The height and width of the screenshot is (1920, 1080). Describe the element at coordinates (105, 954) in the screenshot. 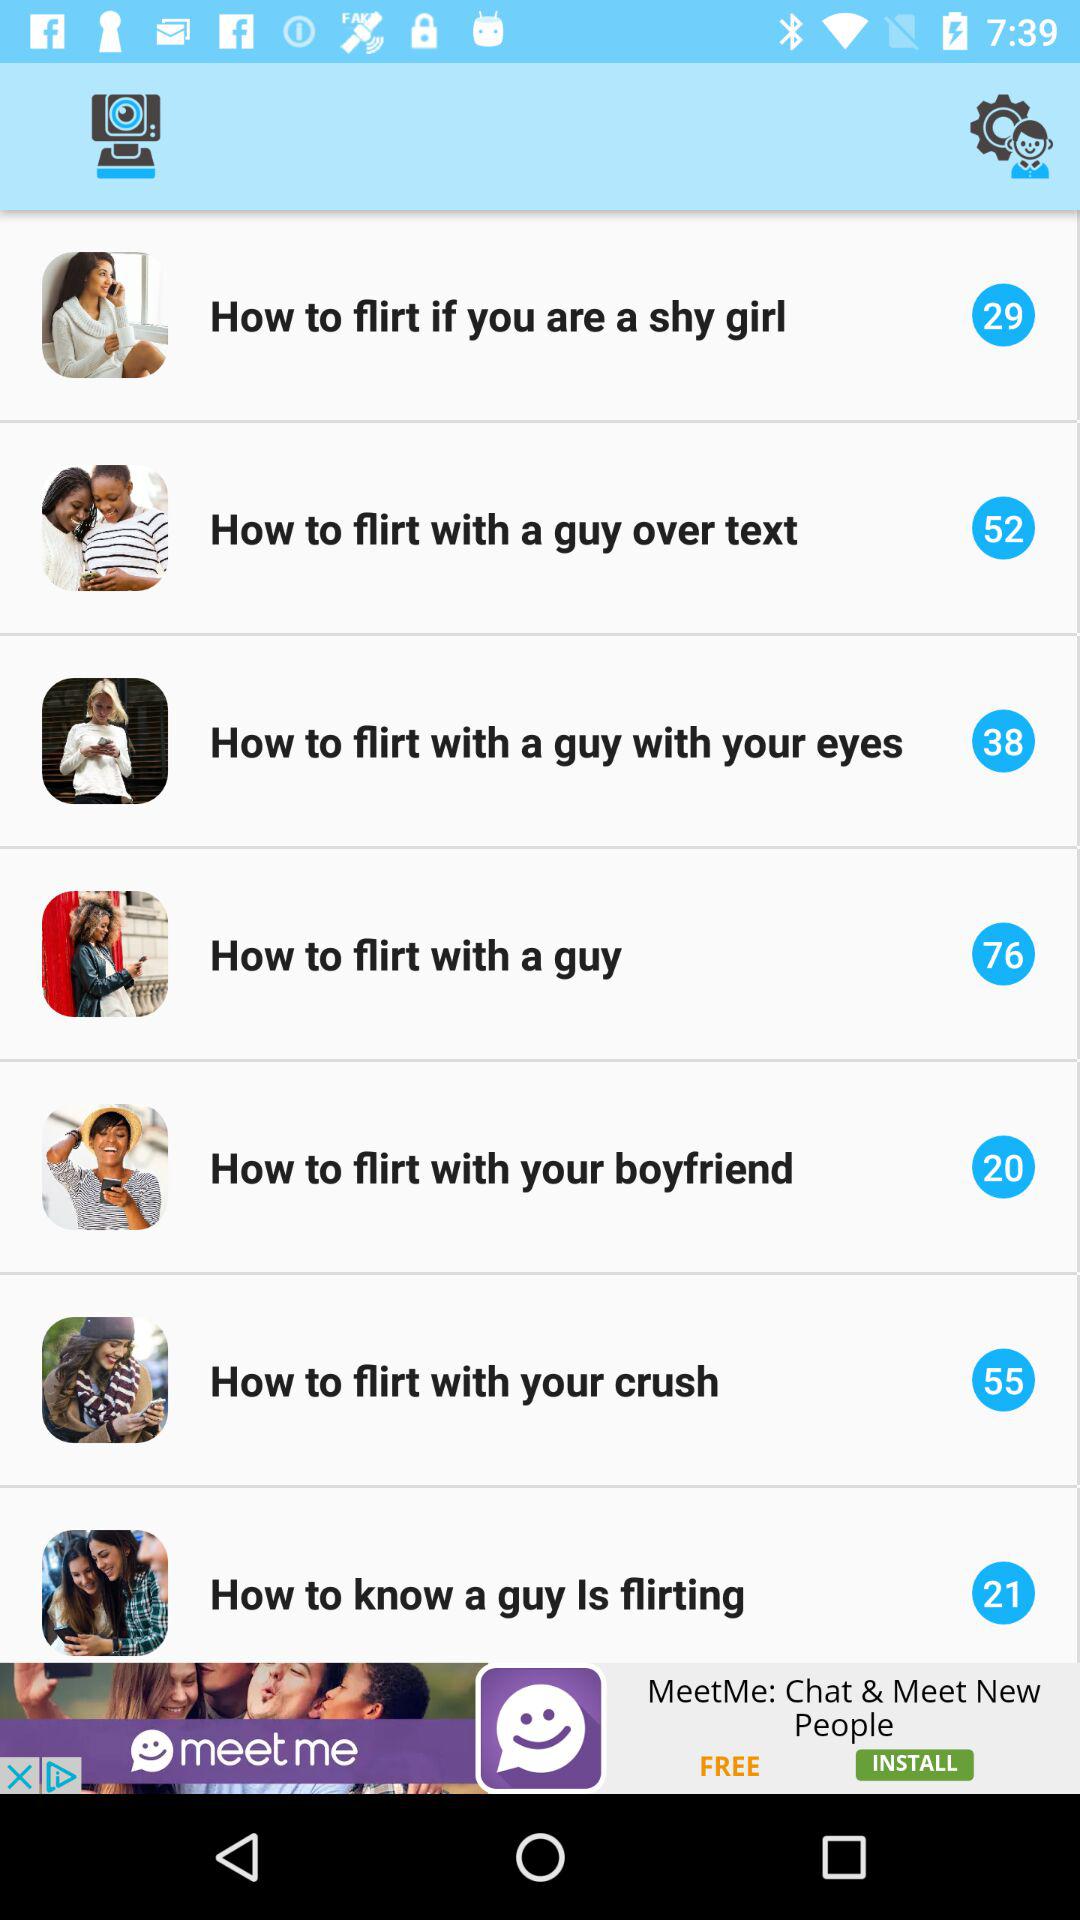

I see `select the 4th image` at that location.